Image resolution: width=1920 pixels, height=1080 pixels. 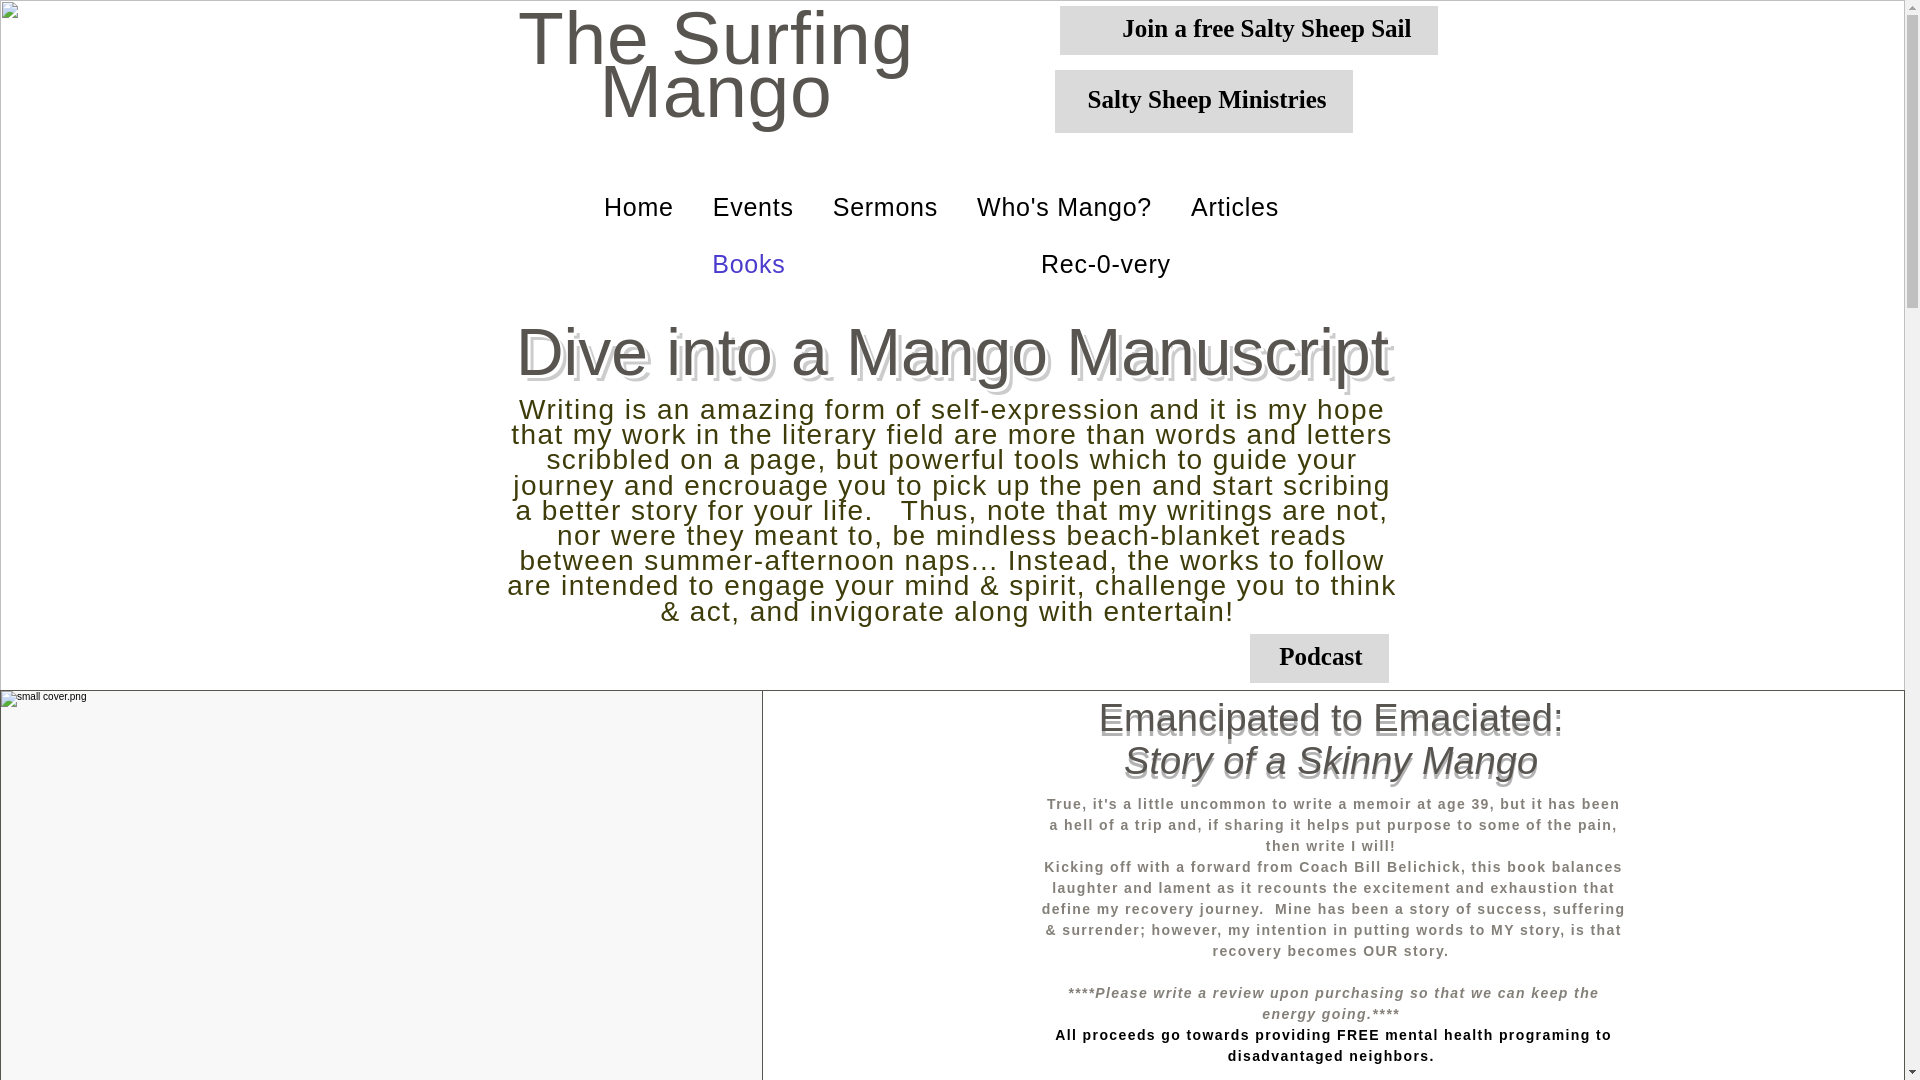 I want to click on Who's Mango?, so click(x=1064, y=207).